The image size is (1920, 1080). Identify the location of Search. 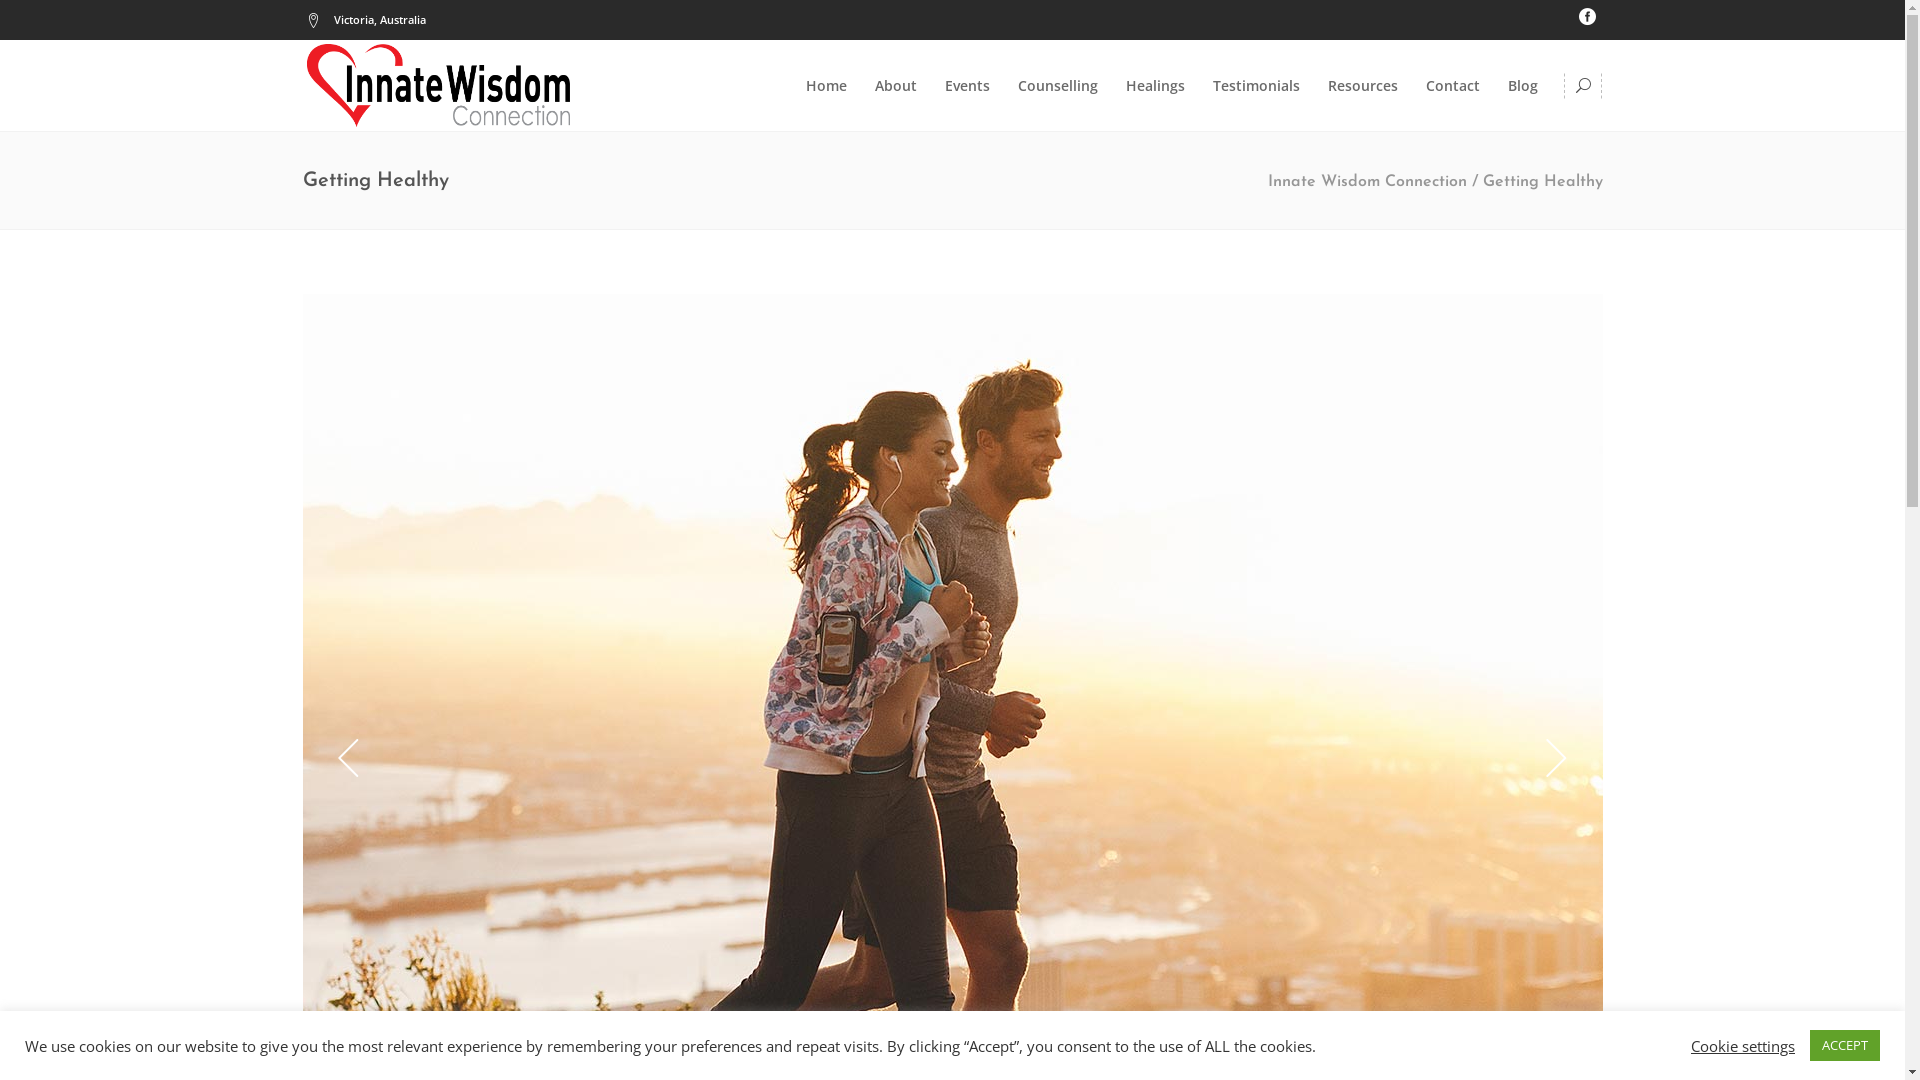
(1545, 163).